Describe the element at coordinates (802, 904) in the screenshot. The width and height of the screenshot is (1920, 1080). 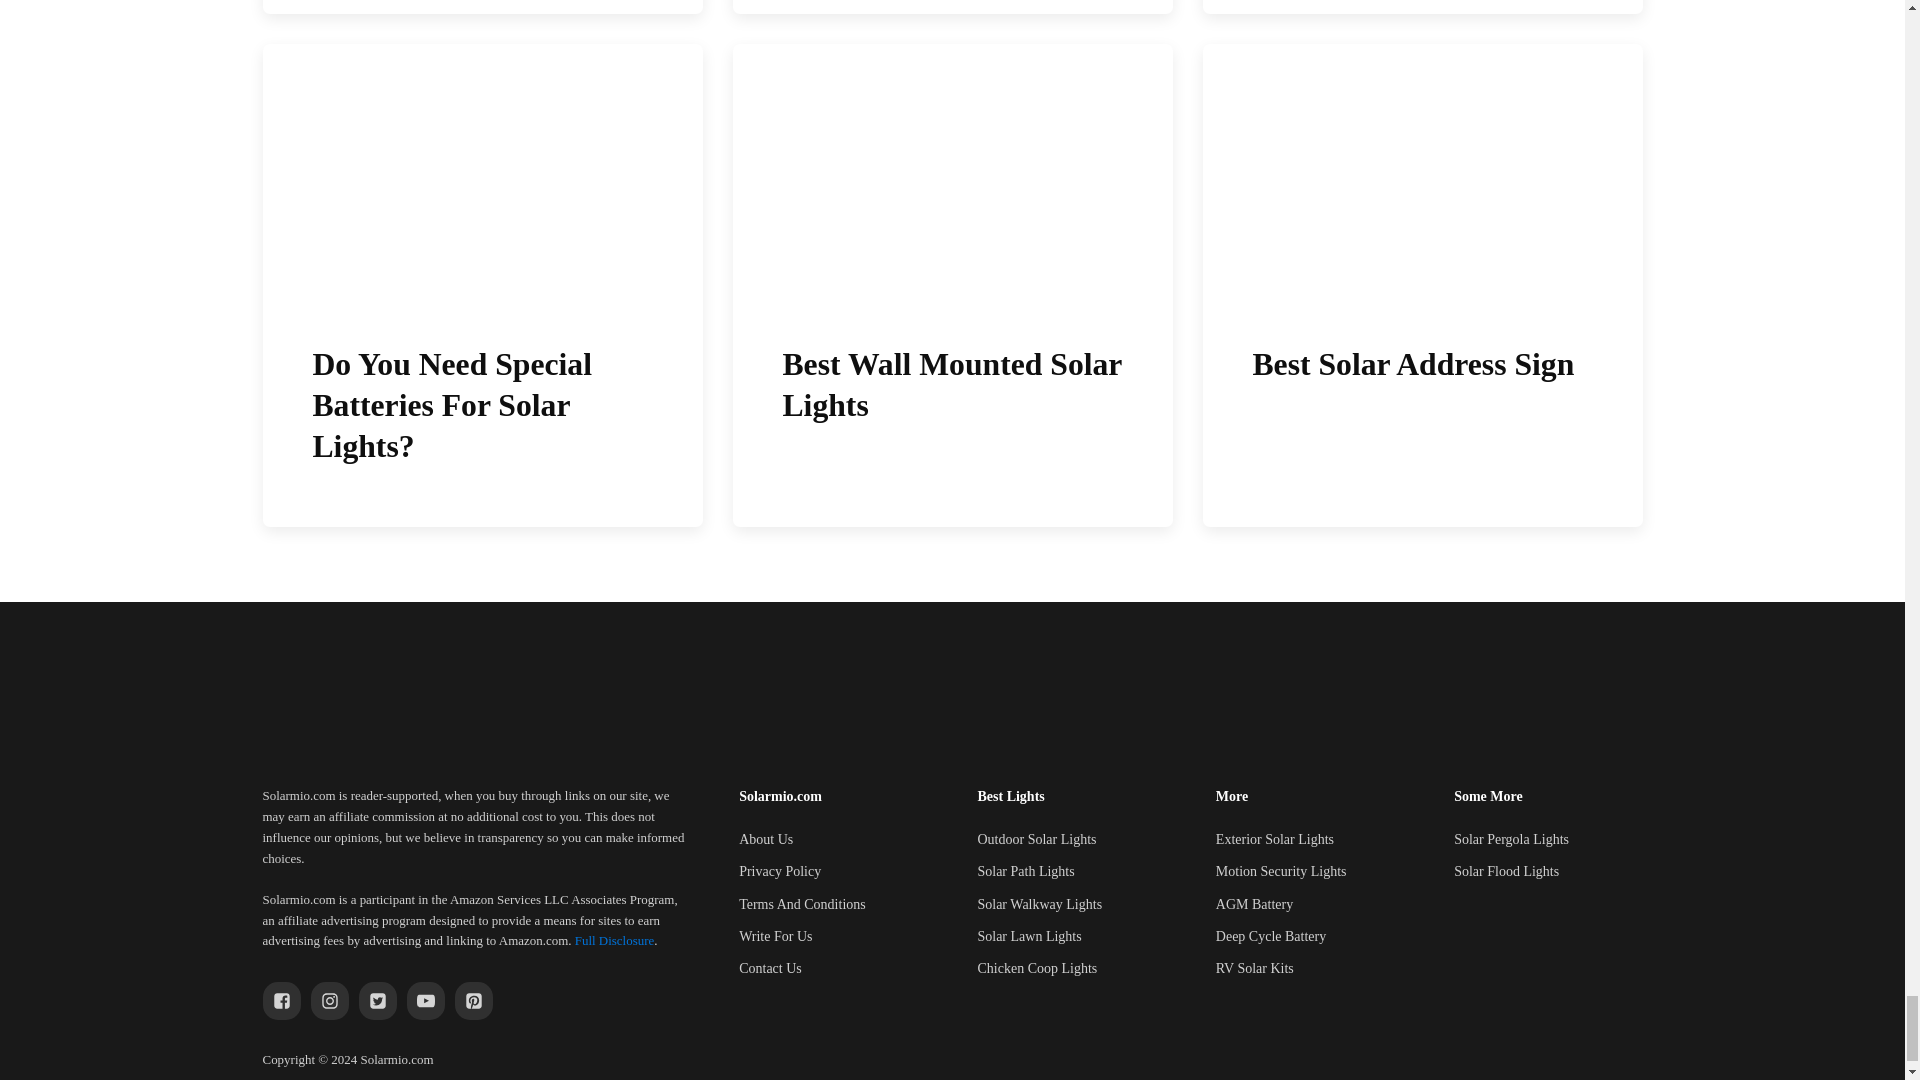
I see `Terms And Conditions` at that location.